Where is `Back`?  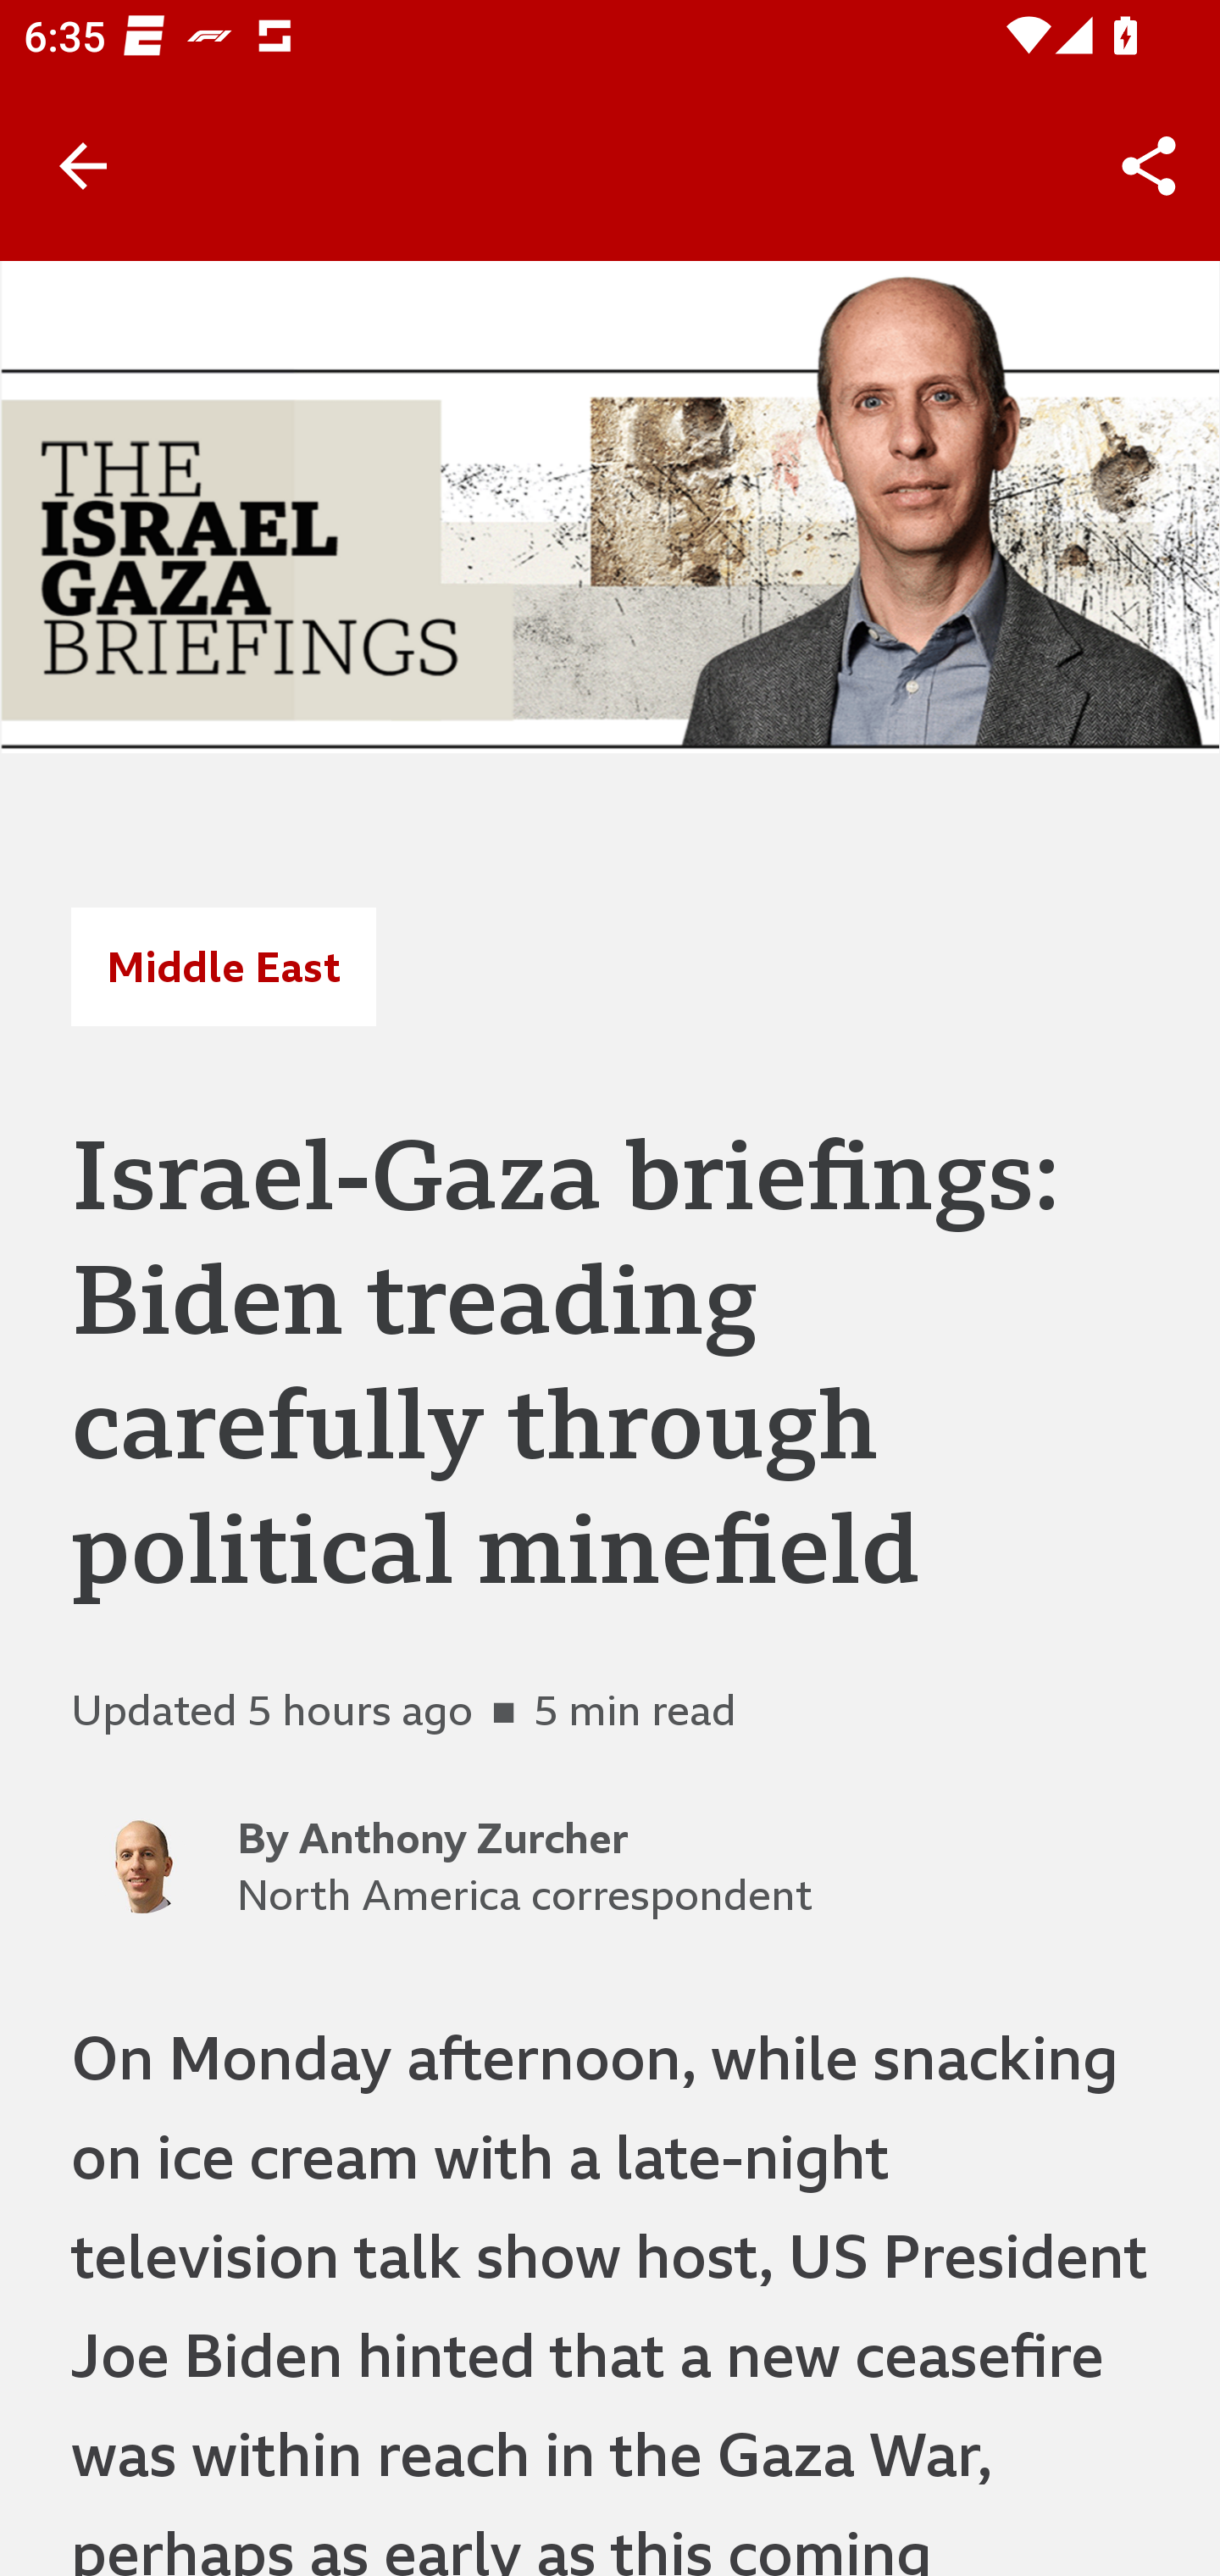
Back is located at coordinates (83, 166).